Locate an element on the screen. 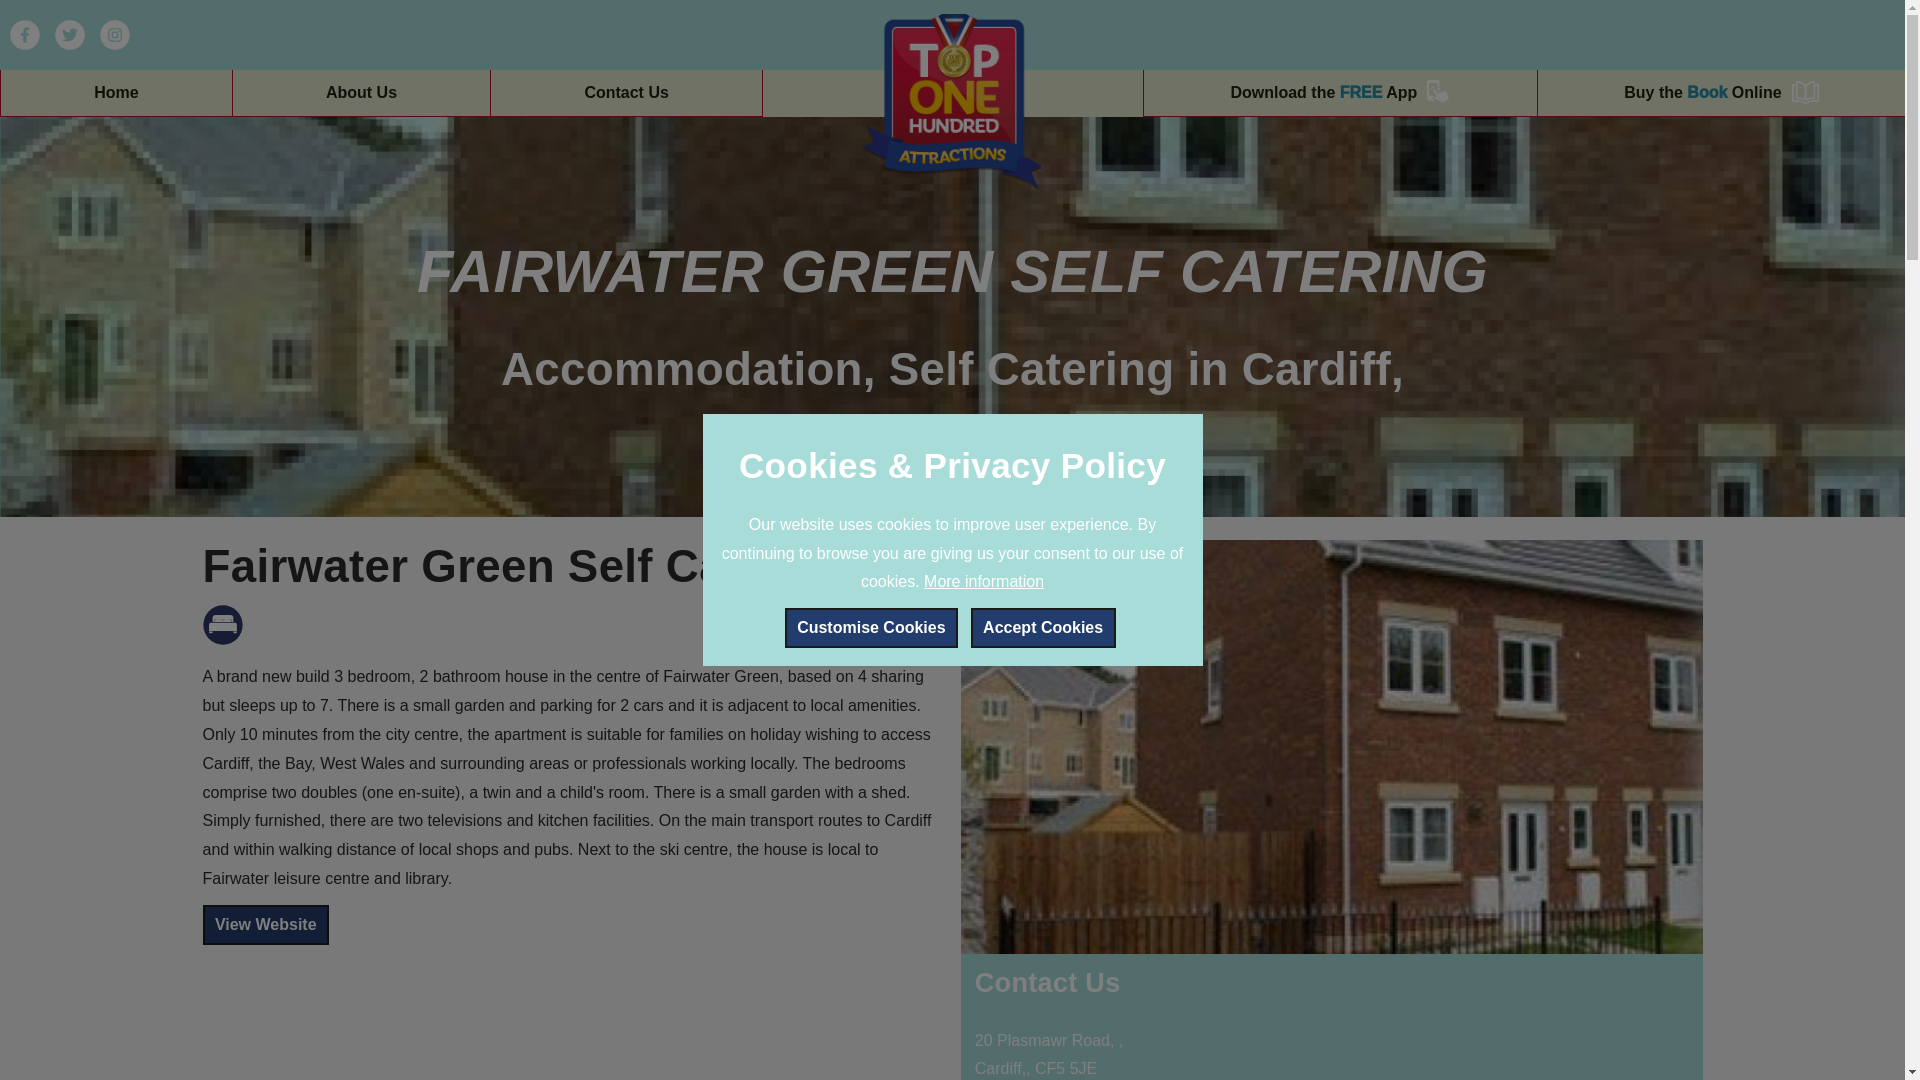  View Website is located at coordinates (264, 925).